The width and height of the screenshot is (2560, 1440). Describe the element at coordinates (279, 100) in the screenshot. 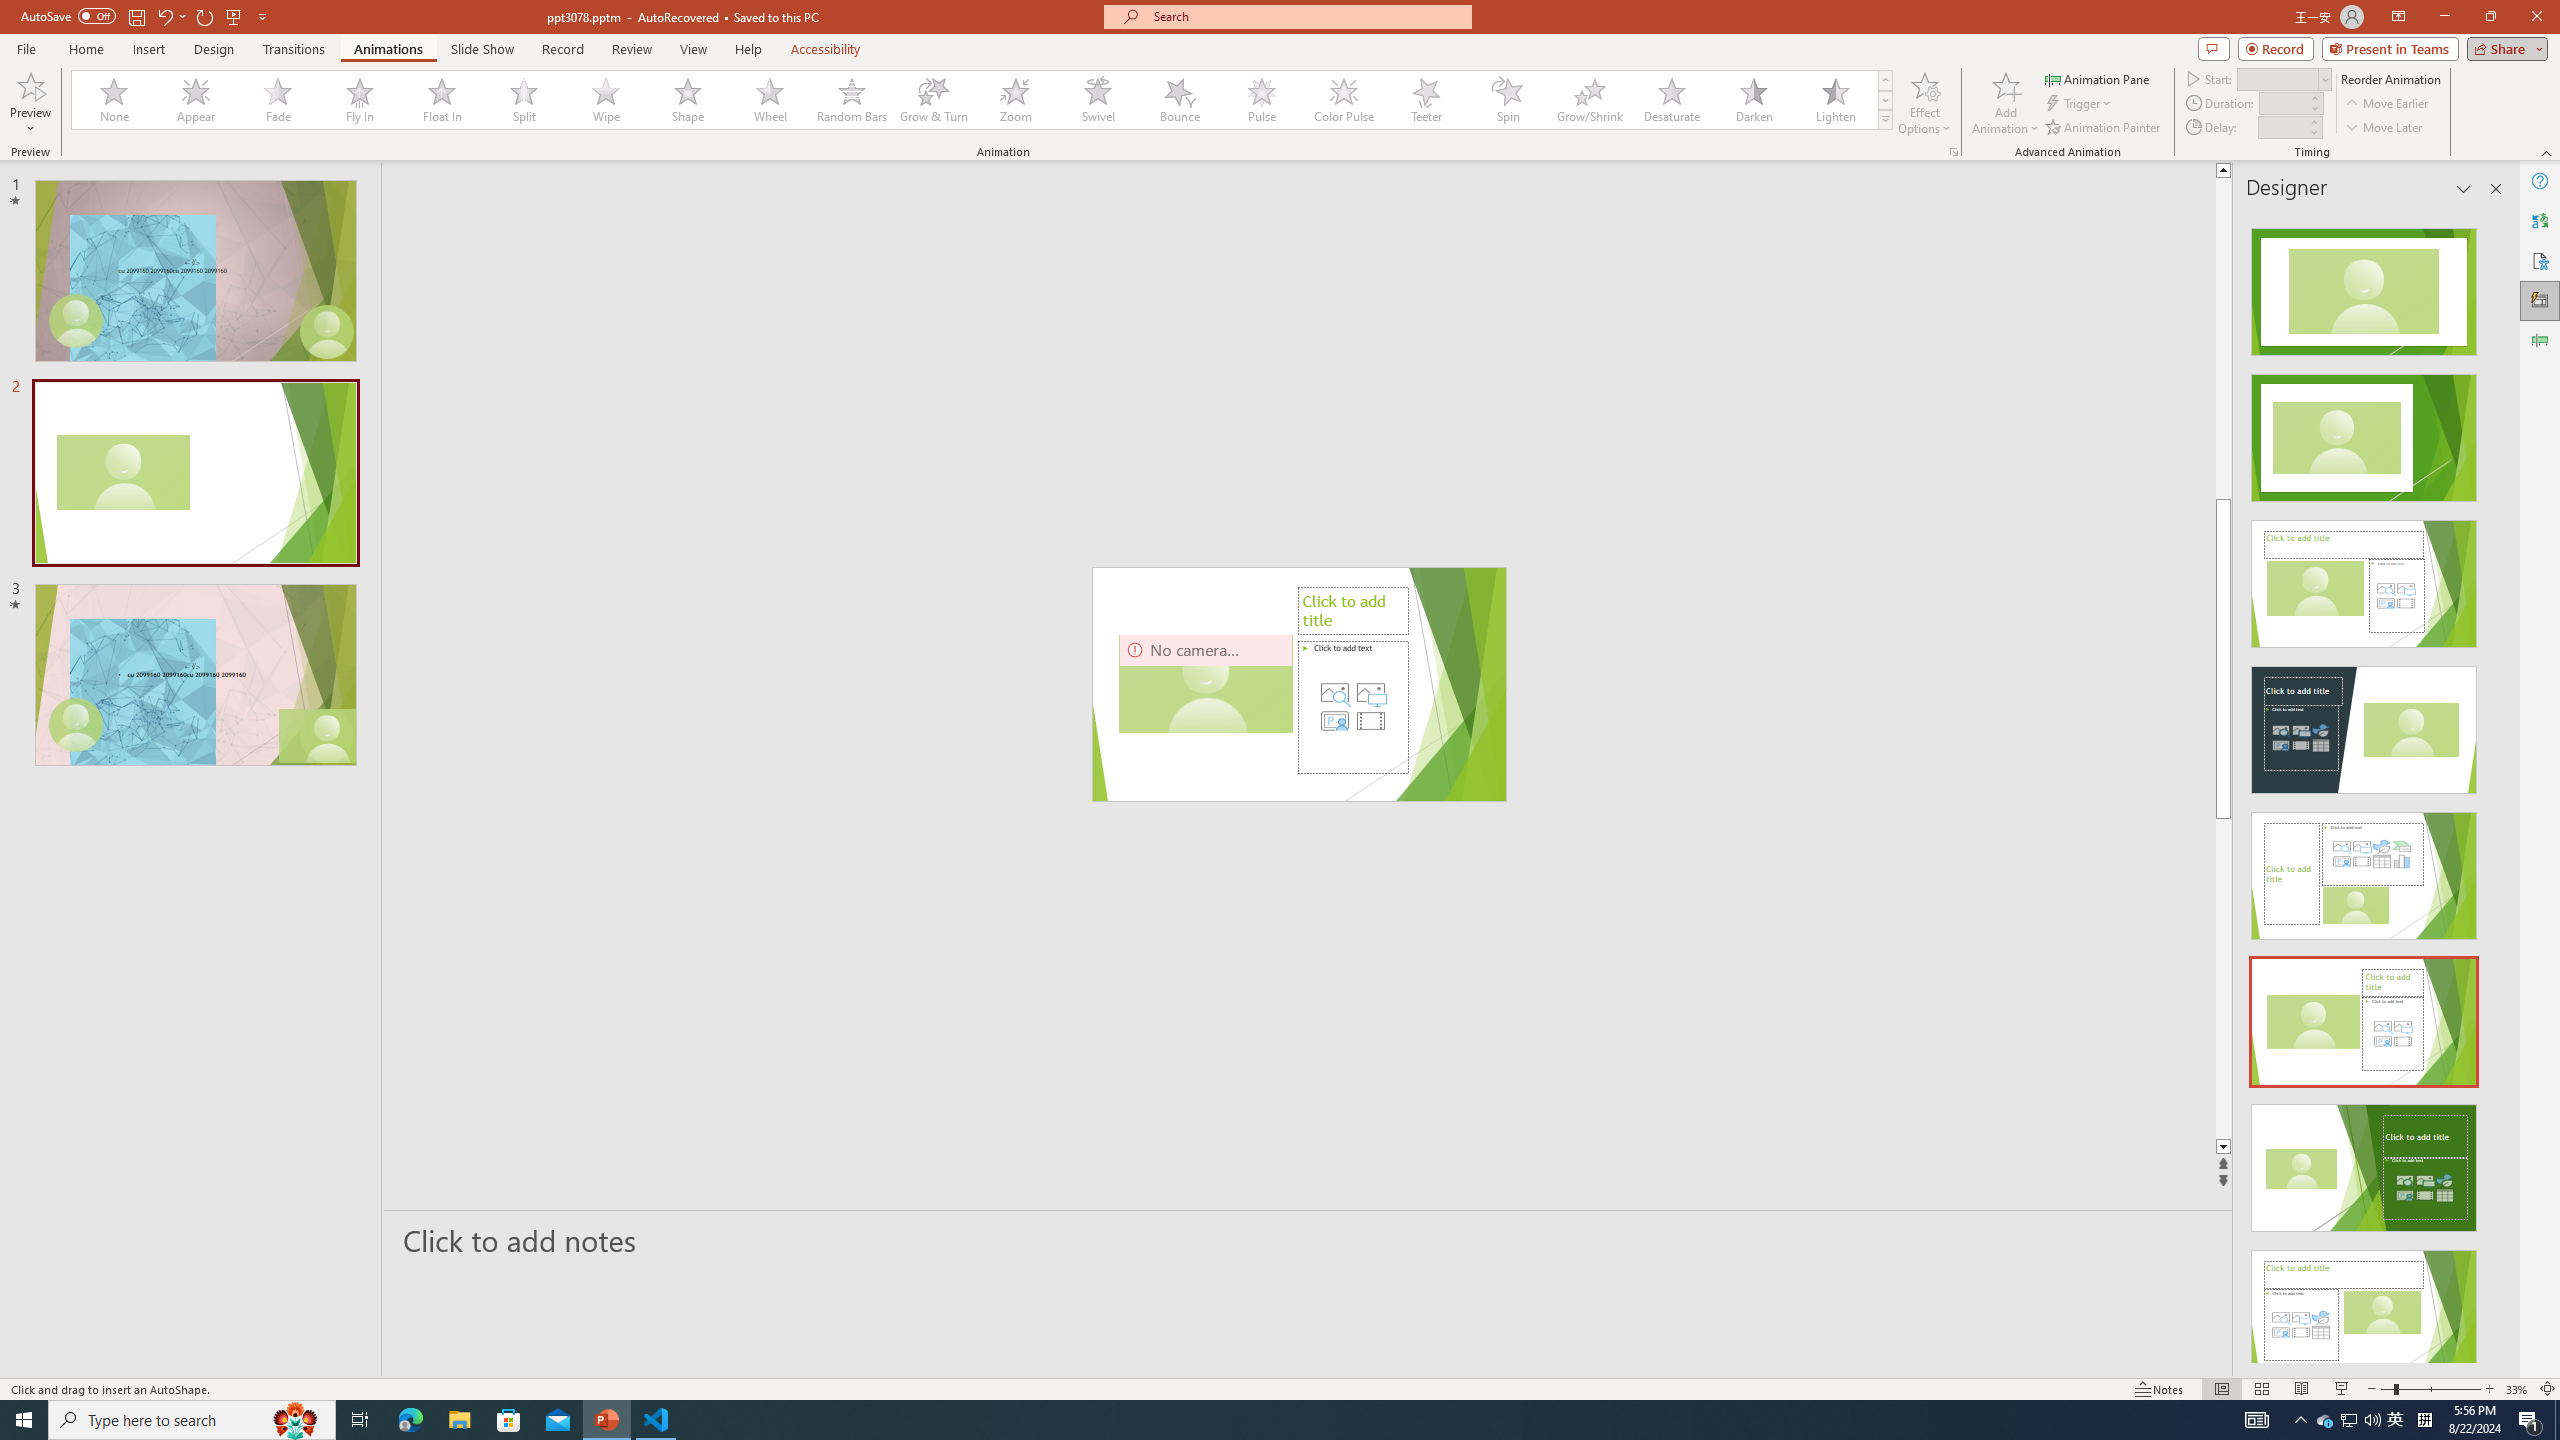

I see `Fade` at that location.